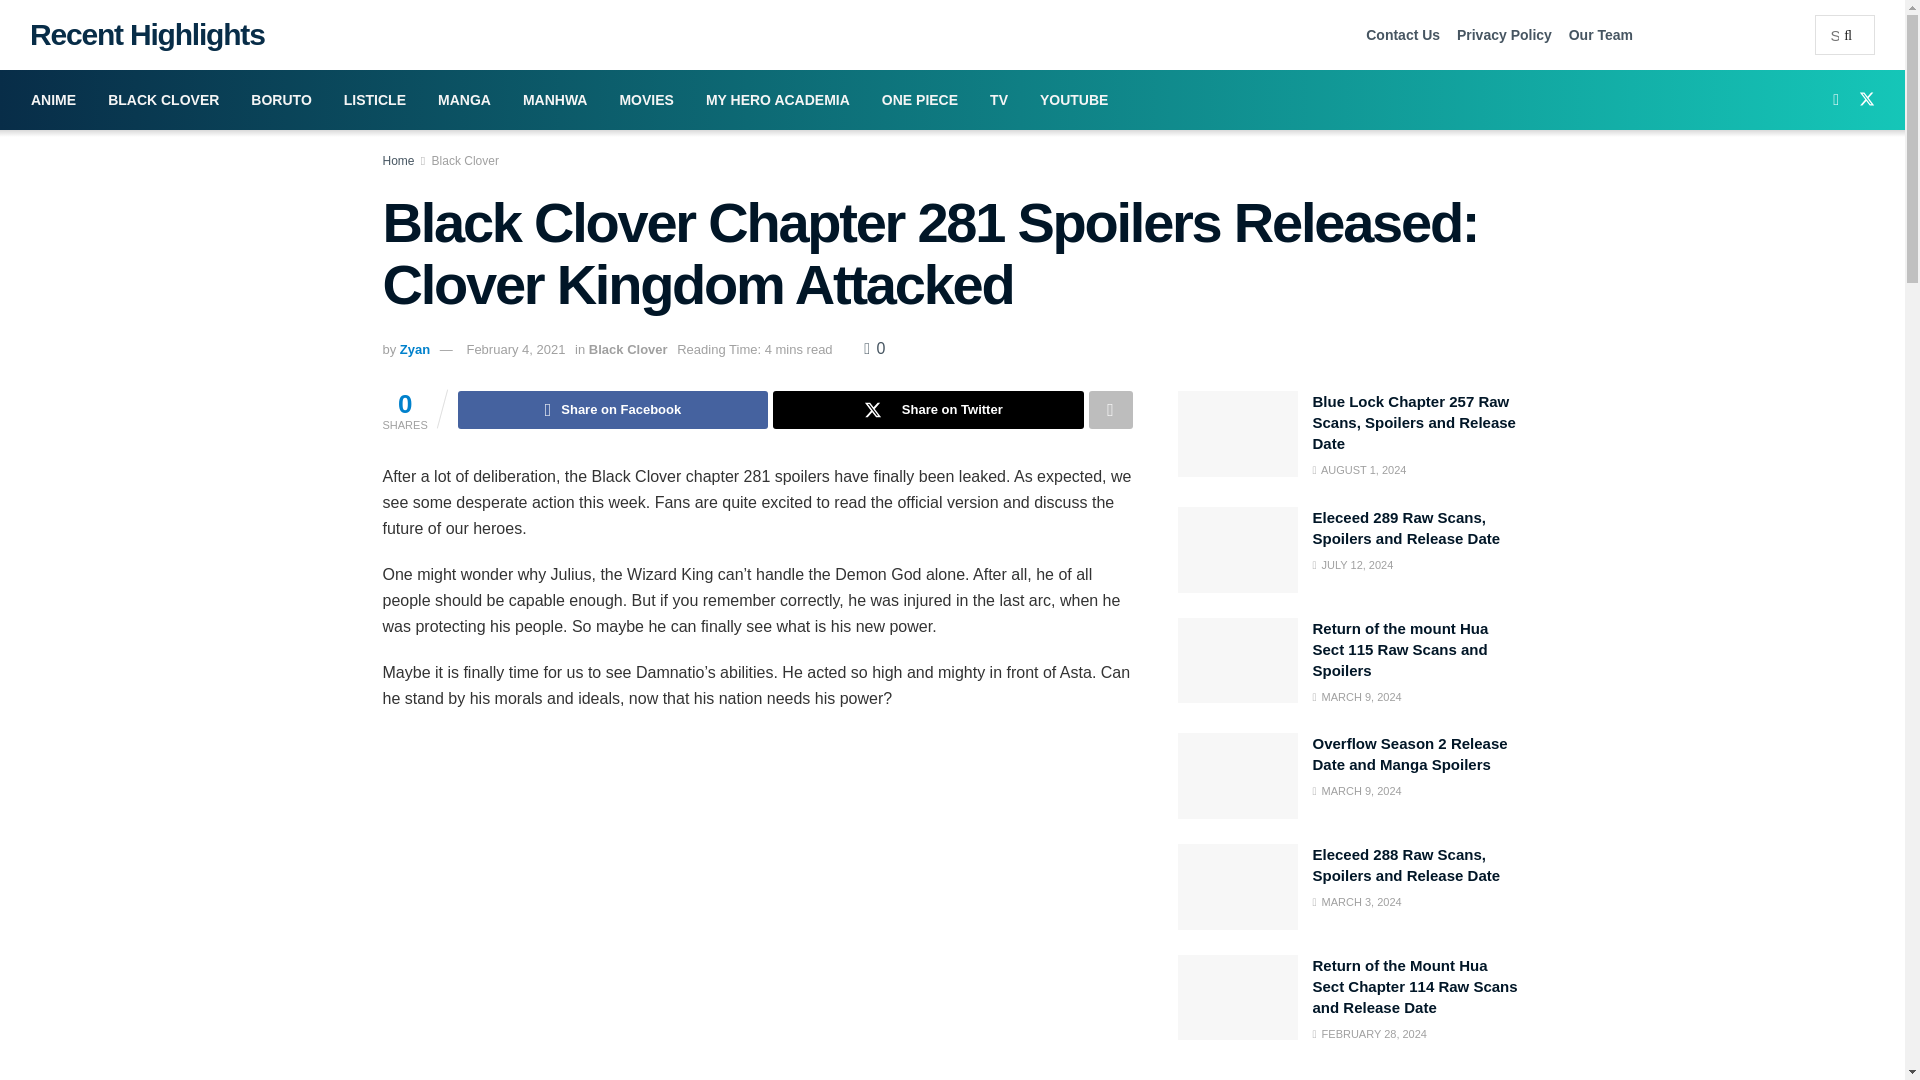 The image size is (1920, 1080). What do you see at coordinates (414, 350) in the screenshot?
I see `Zyan` at bounding box center [414, 350].